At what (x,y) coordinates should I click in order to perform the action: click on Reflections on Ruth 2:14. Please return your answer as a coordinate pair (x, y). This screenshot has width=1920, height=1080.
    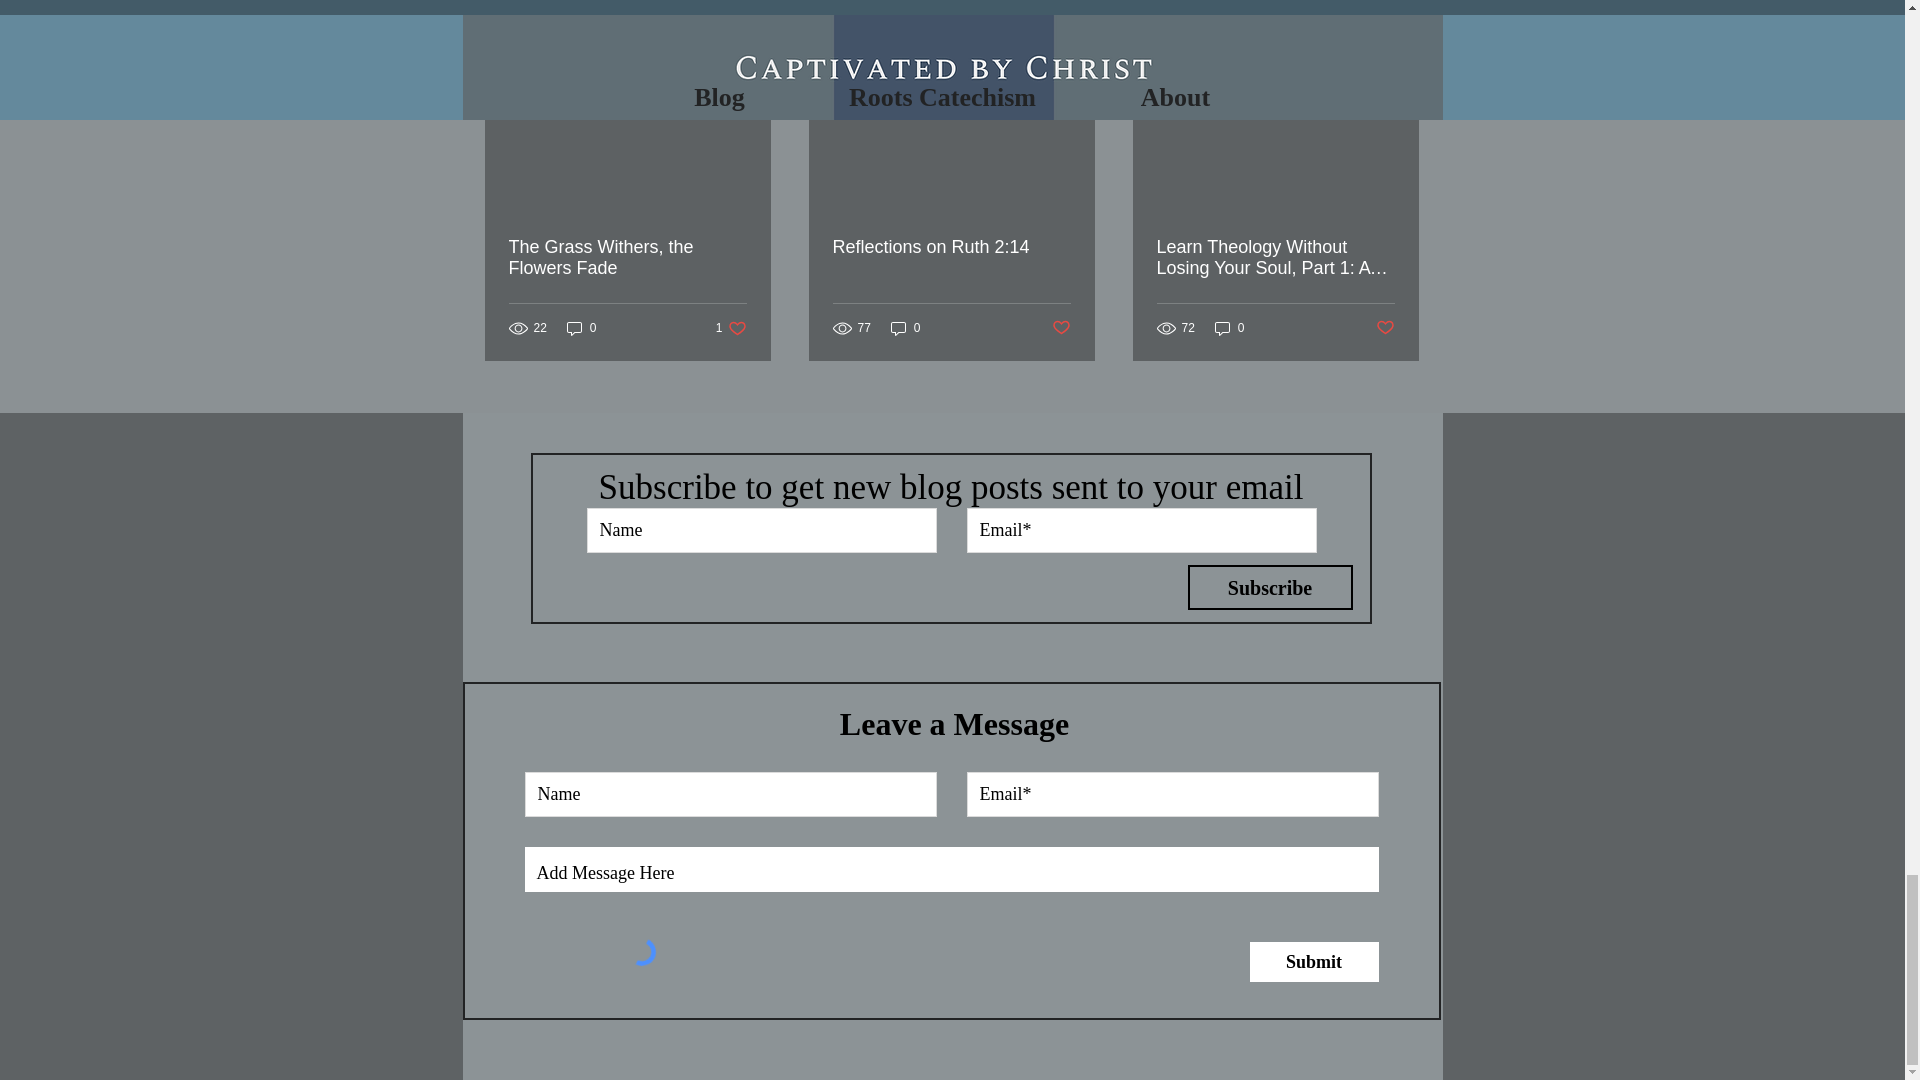
    Looking at the image, I should click on (1386, 328).